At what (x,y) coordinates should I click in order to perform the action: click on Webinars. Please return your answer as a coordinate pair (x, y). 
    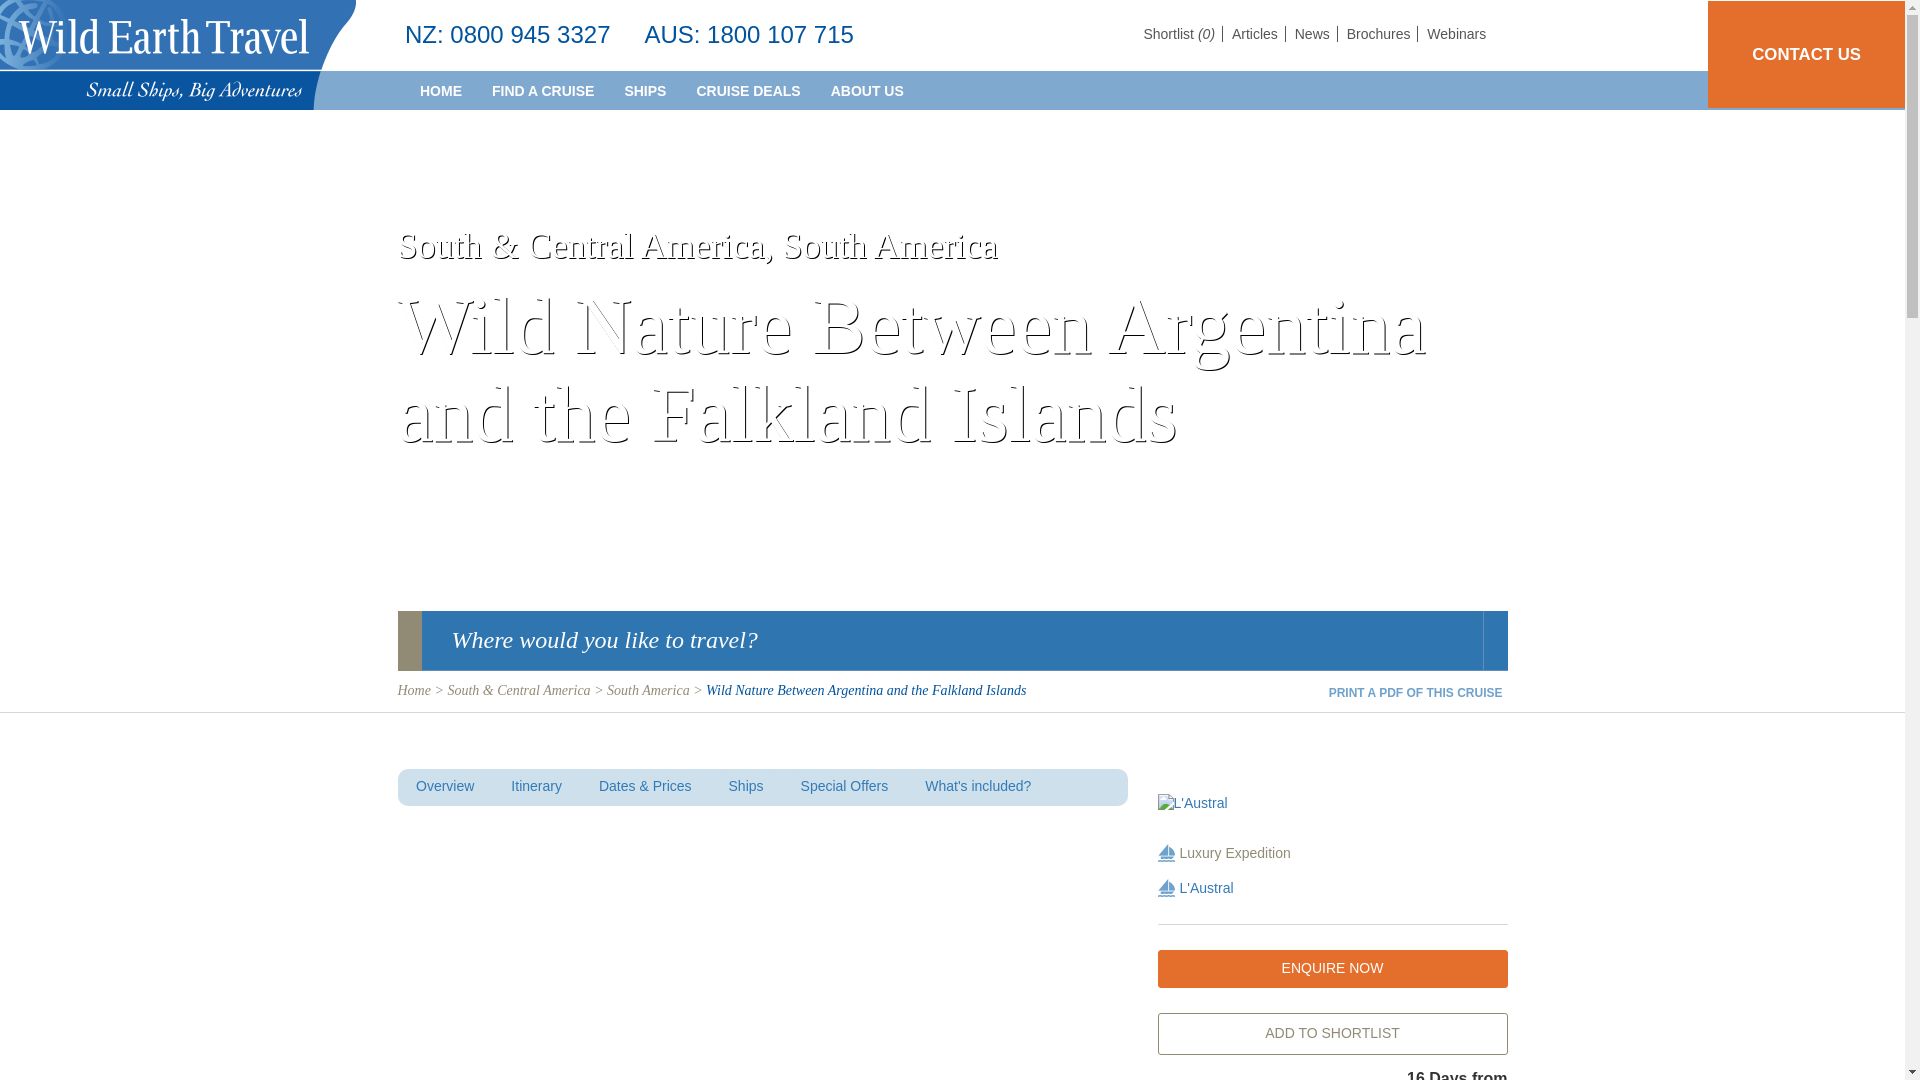
    Looking at the image, I should click on (1456, 34).